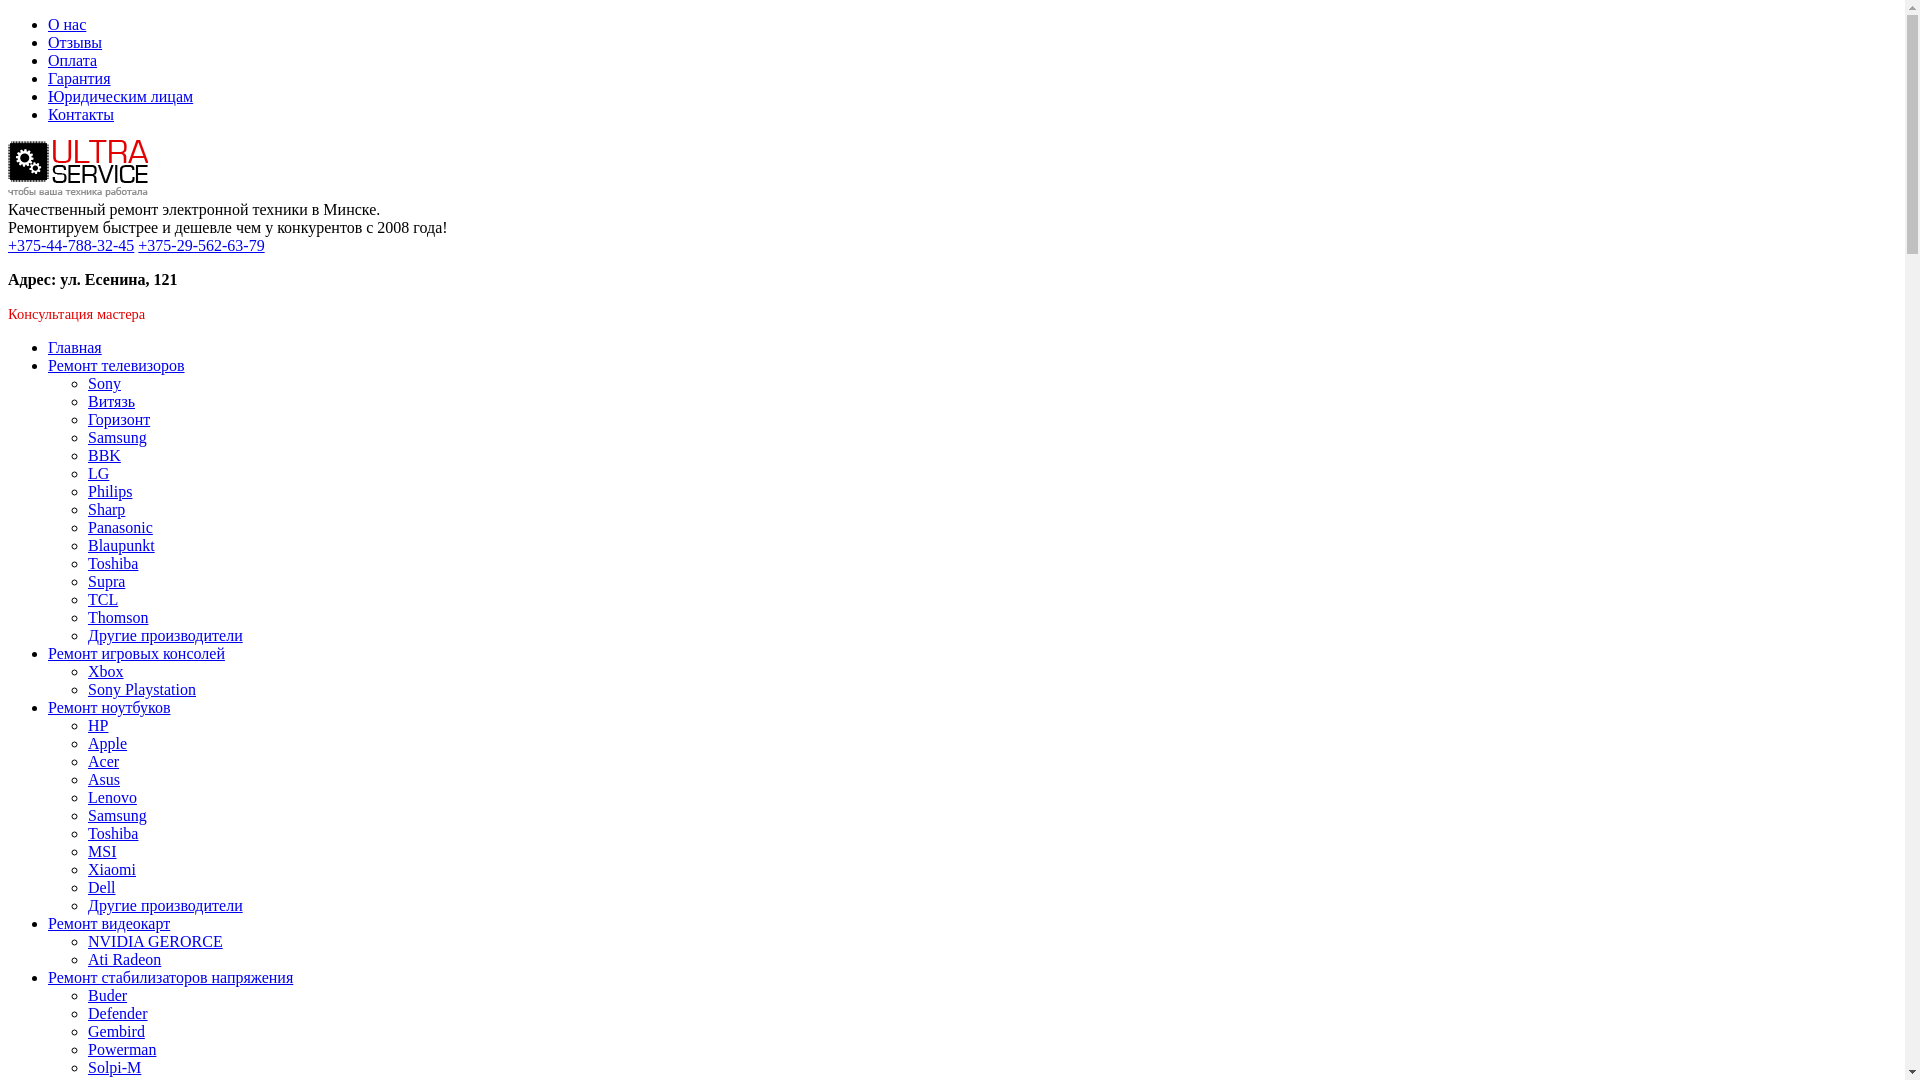 This screenshot has height=1080, width=1920. What do you see at coordinates (201, 246) in the screenshot?
I see `+375-29-562-63-79` at bounding box center [201, 246].